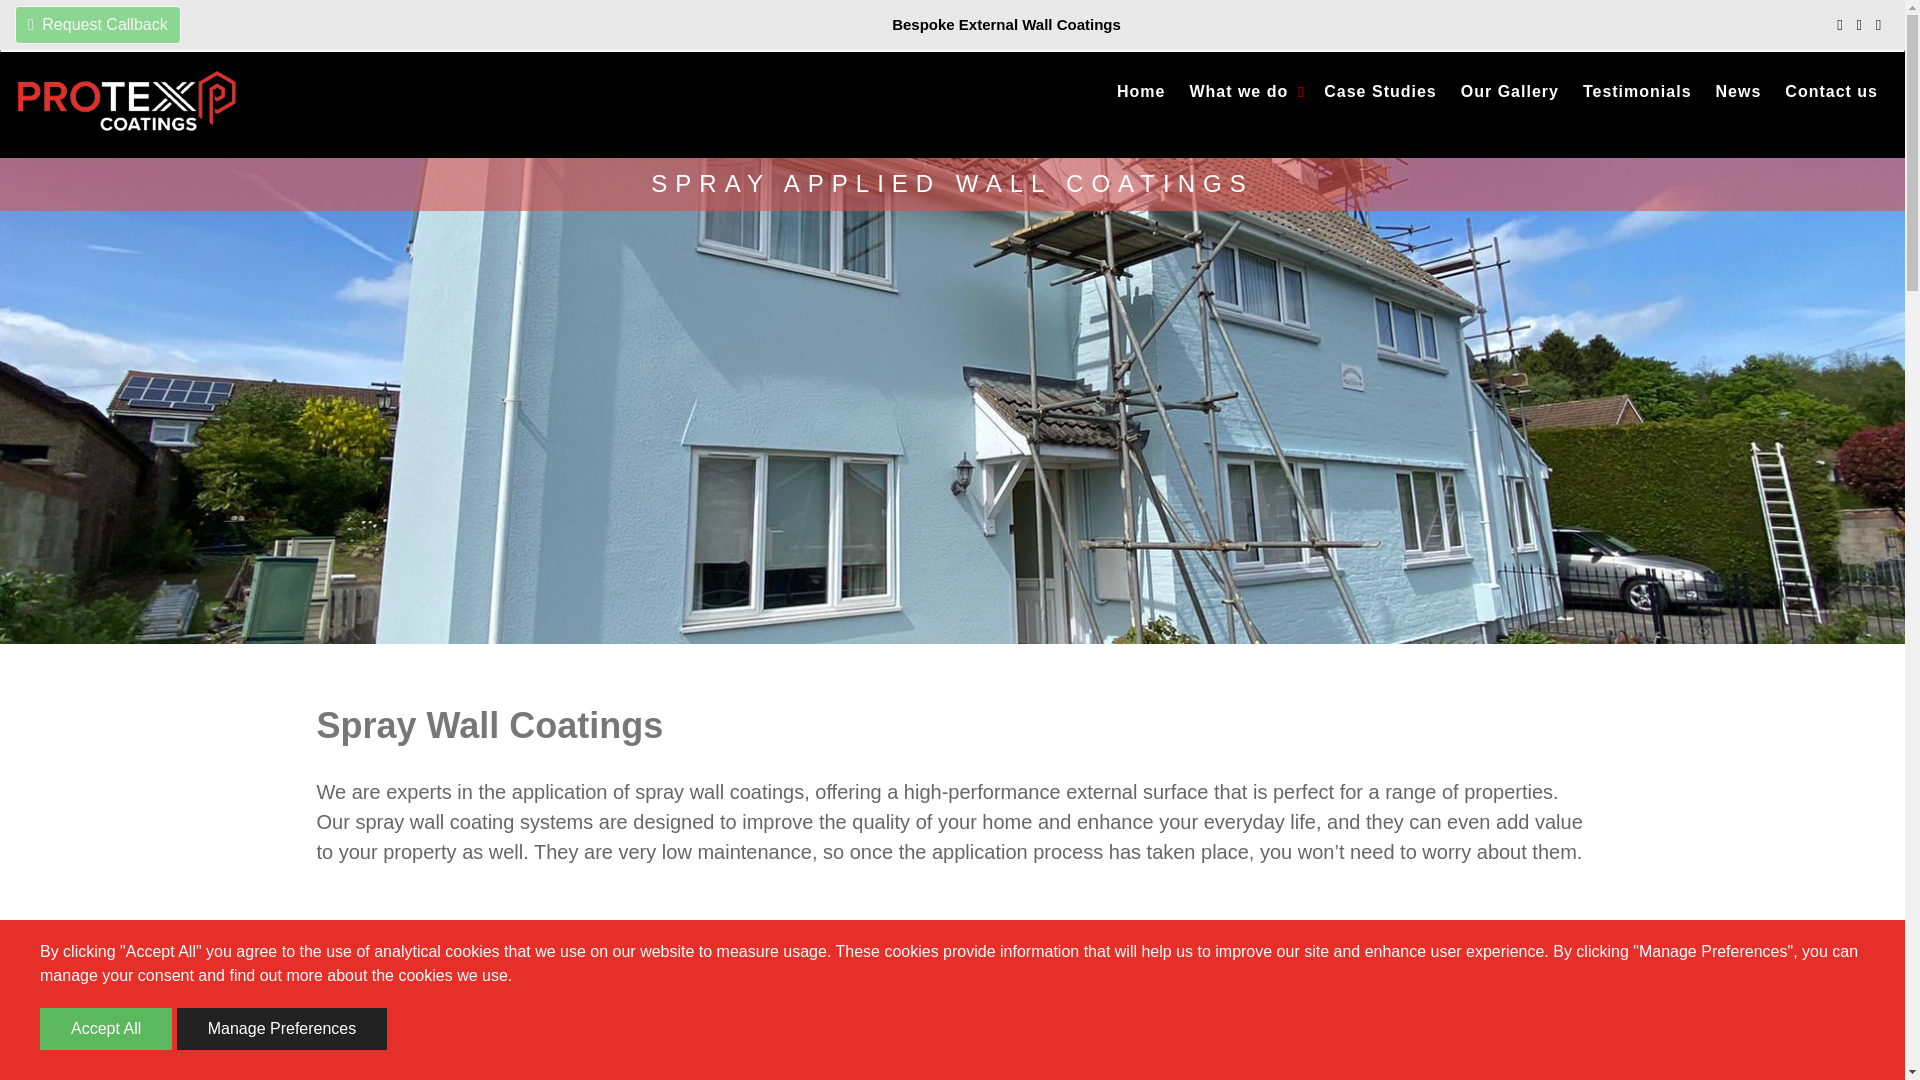 This screenshot has height=1080, width=1920. Describe the element at coordinates (470, 261) in the screenshot. I see `Send` at that location.